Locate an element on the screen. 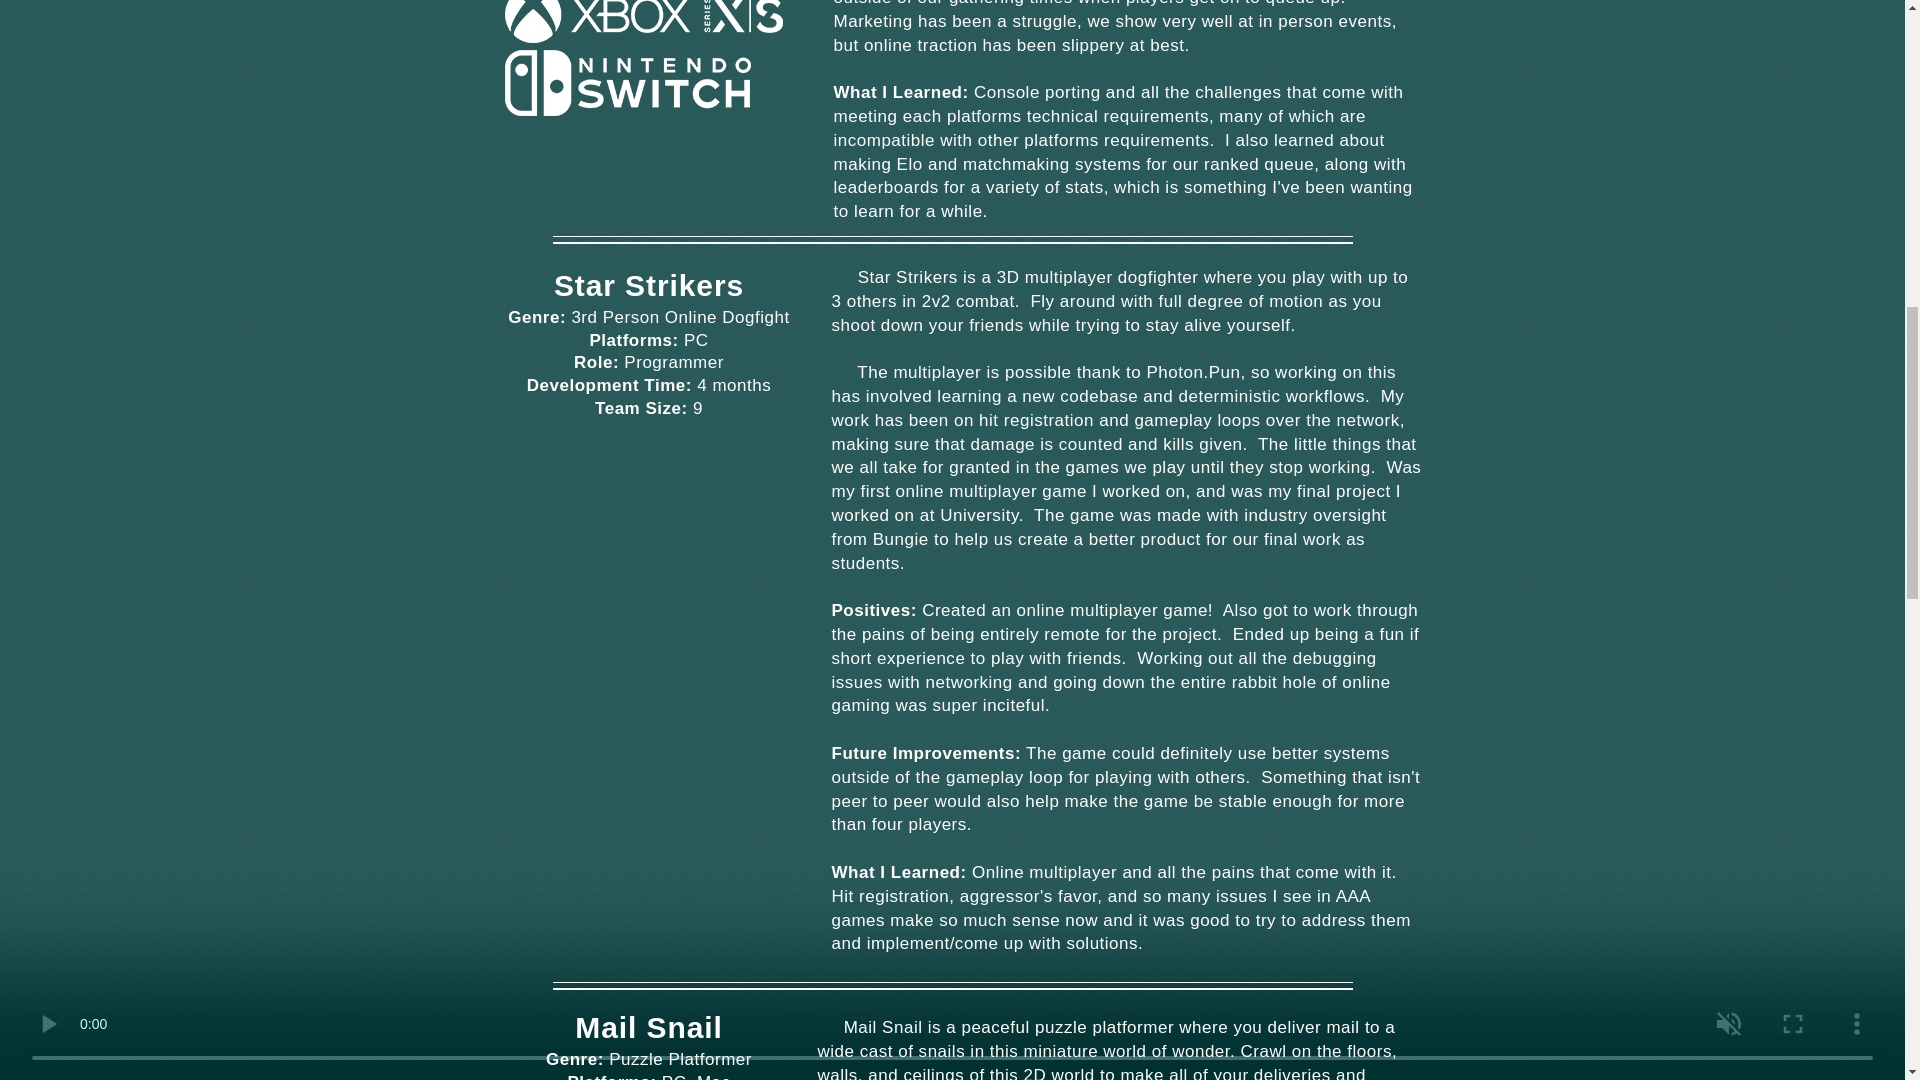 The image size is (1920, 1080). Xbox Store is located at coordinates (642, 22).